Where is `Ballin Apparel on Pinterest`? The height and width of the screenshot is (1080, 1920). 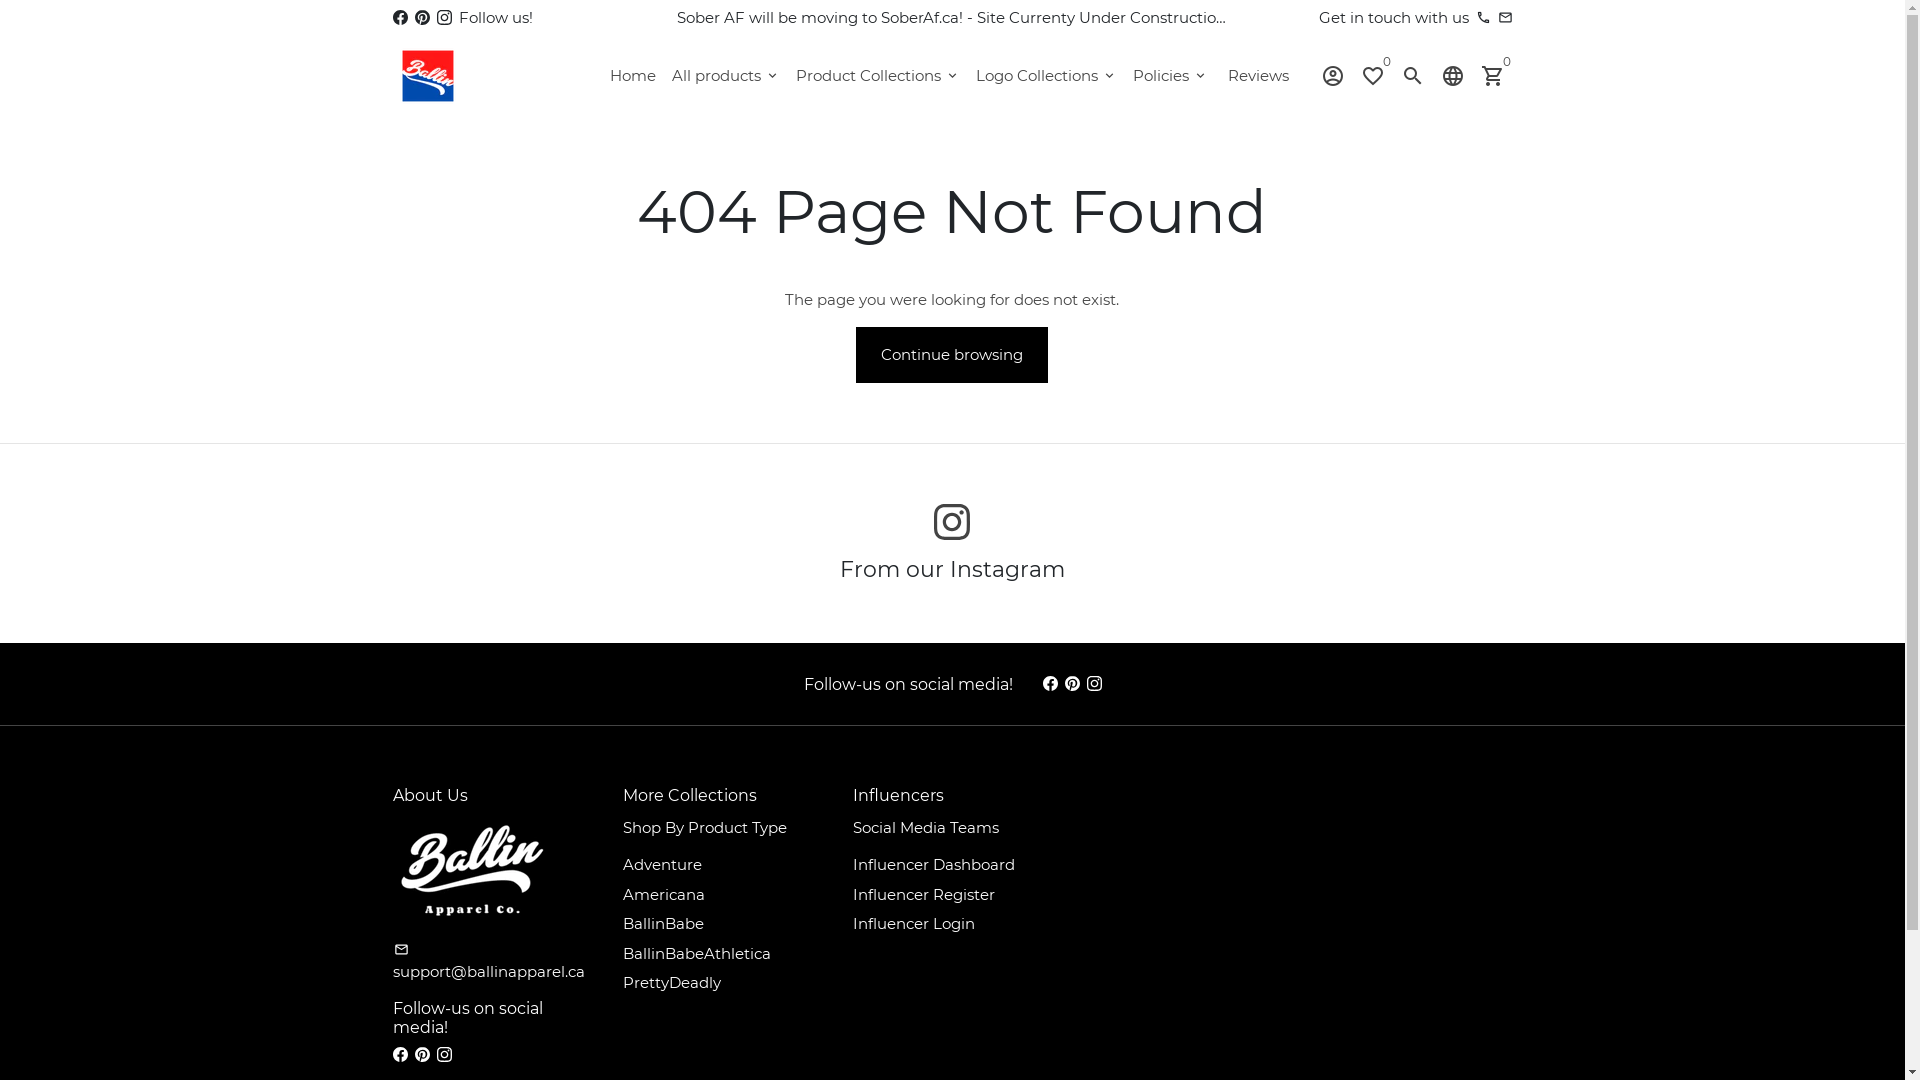 Ballin Apparel on Pinterest is located at coordinates (422, 18).